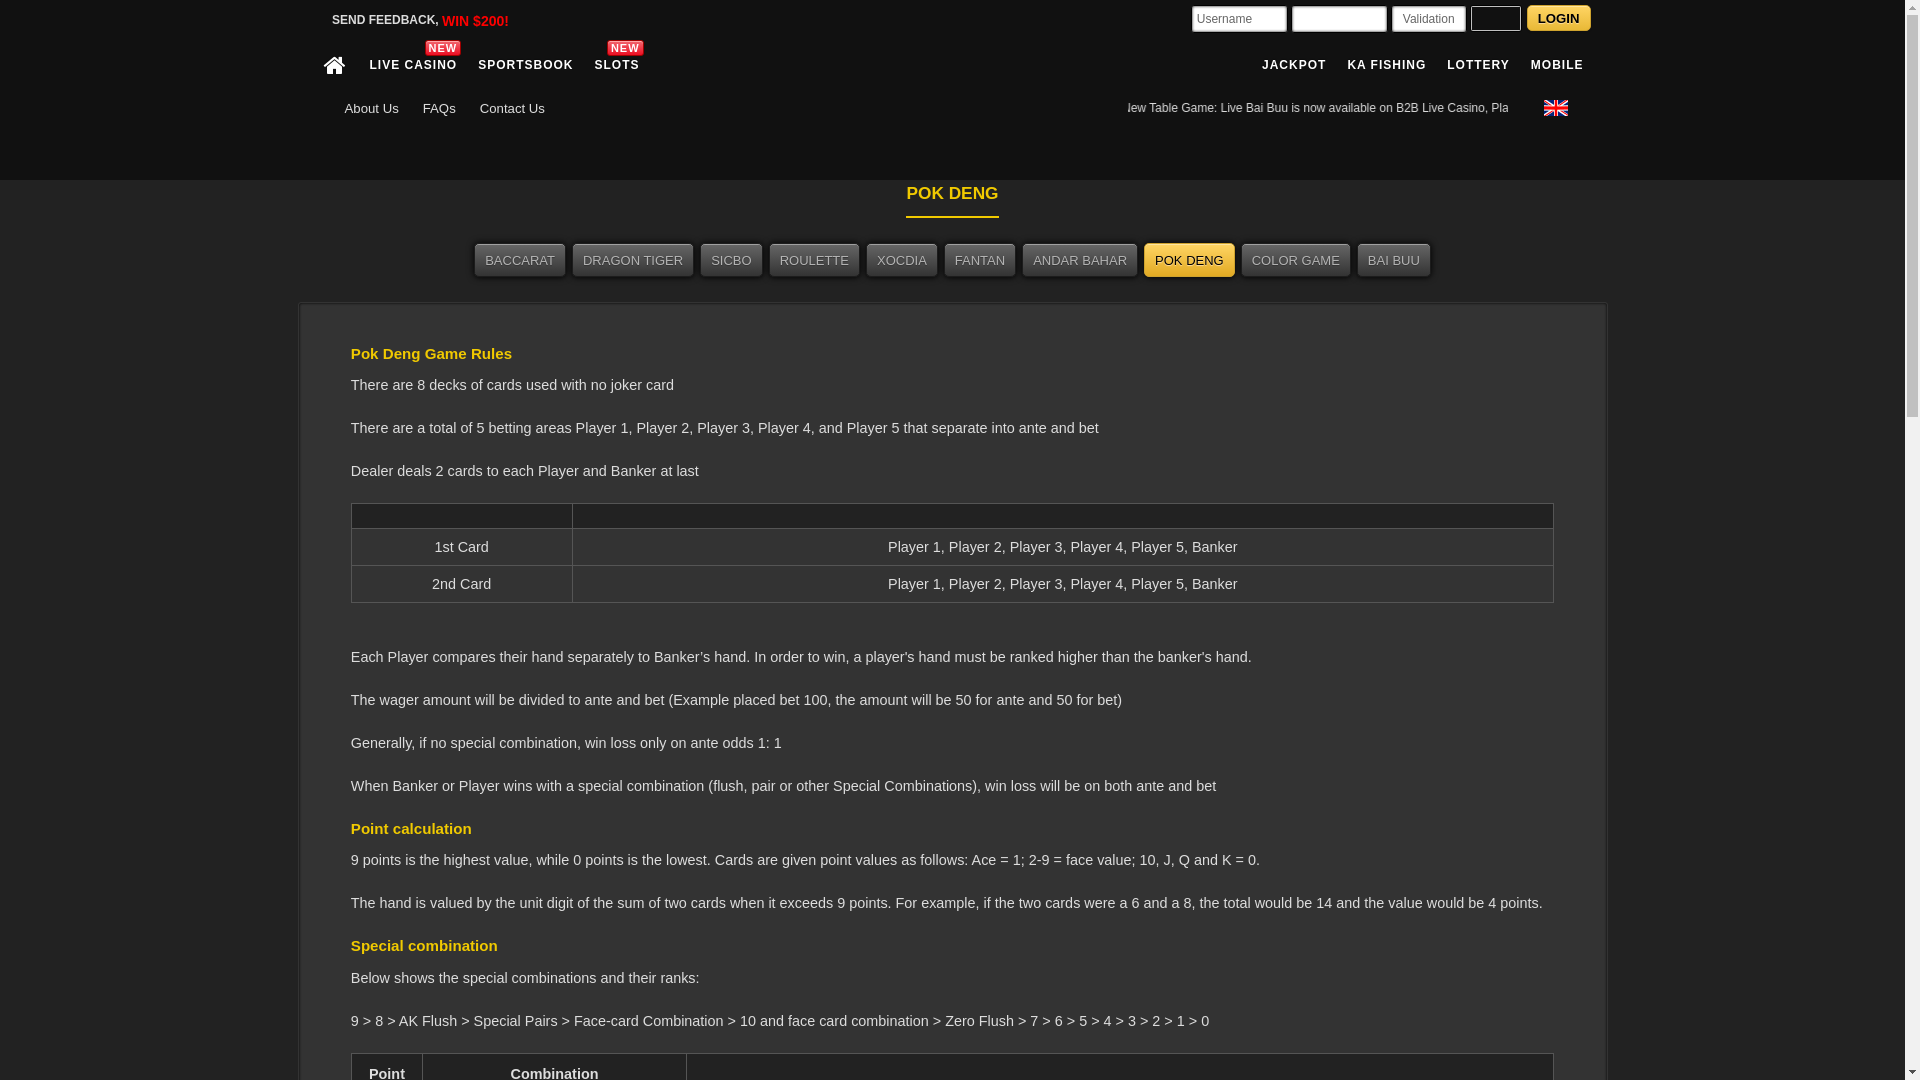 The height and width of the screenshot is (1080, 1920). I want to click on KA FISHING, so click(1384, 65).